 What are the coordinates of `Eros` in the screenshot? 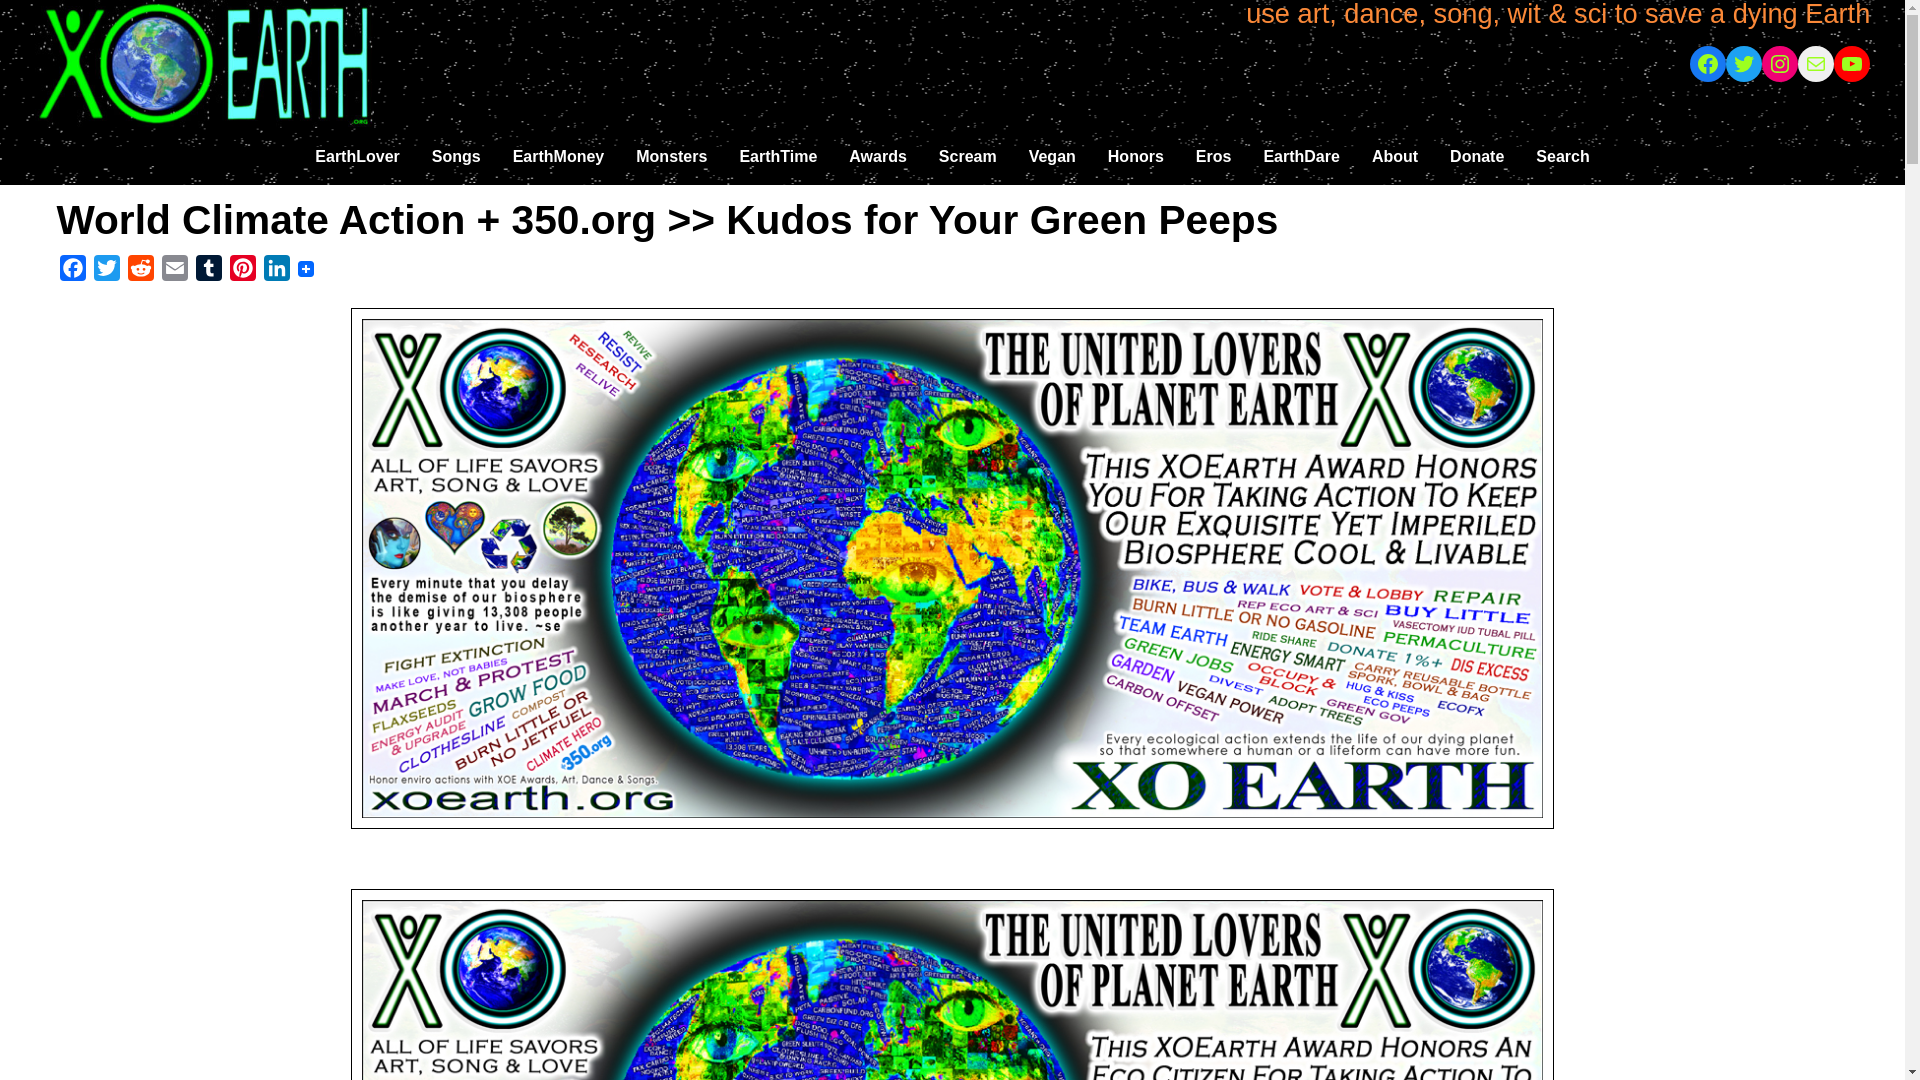 It's located at (1214, 156).